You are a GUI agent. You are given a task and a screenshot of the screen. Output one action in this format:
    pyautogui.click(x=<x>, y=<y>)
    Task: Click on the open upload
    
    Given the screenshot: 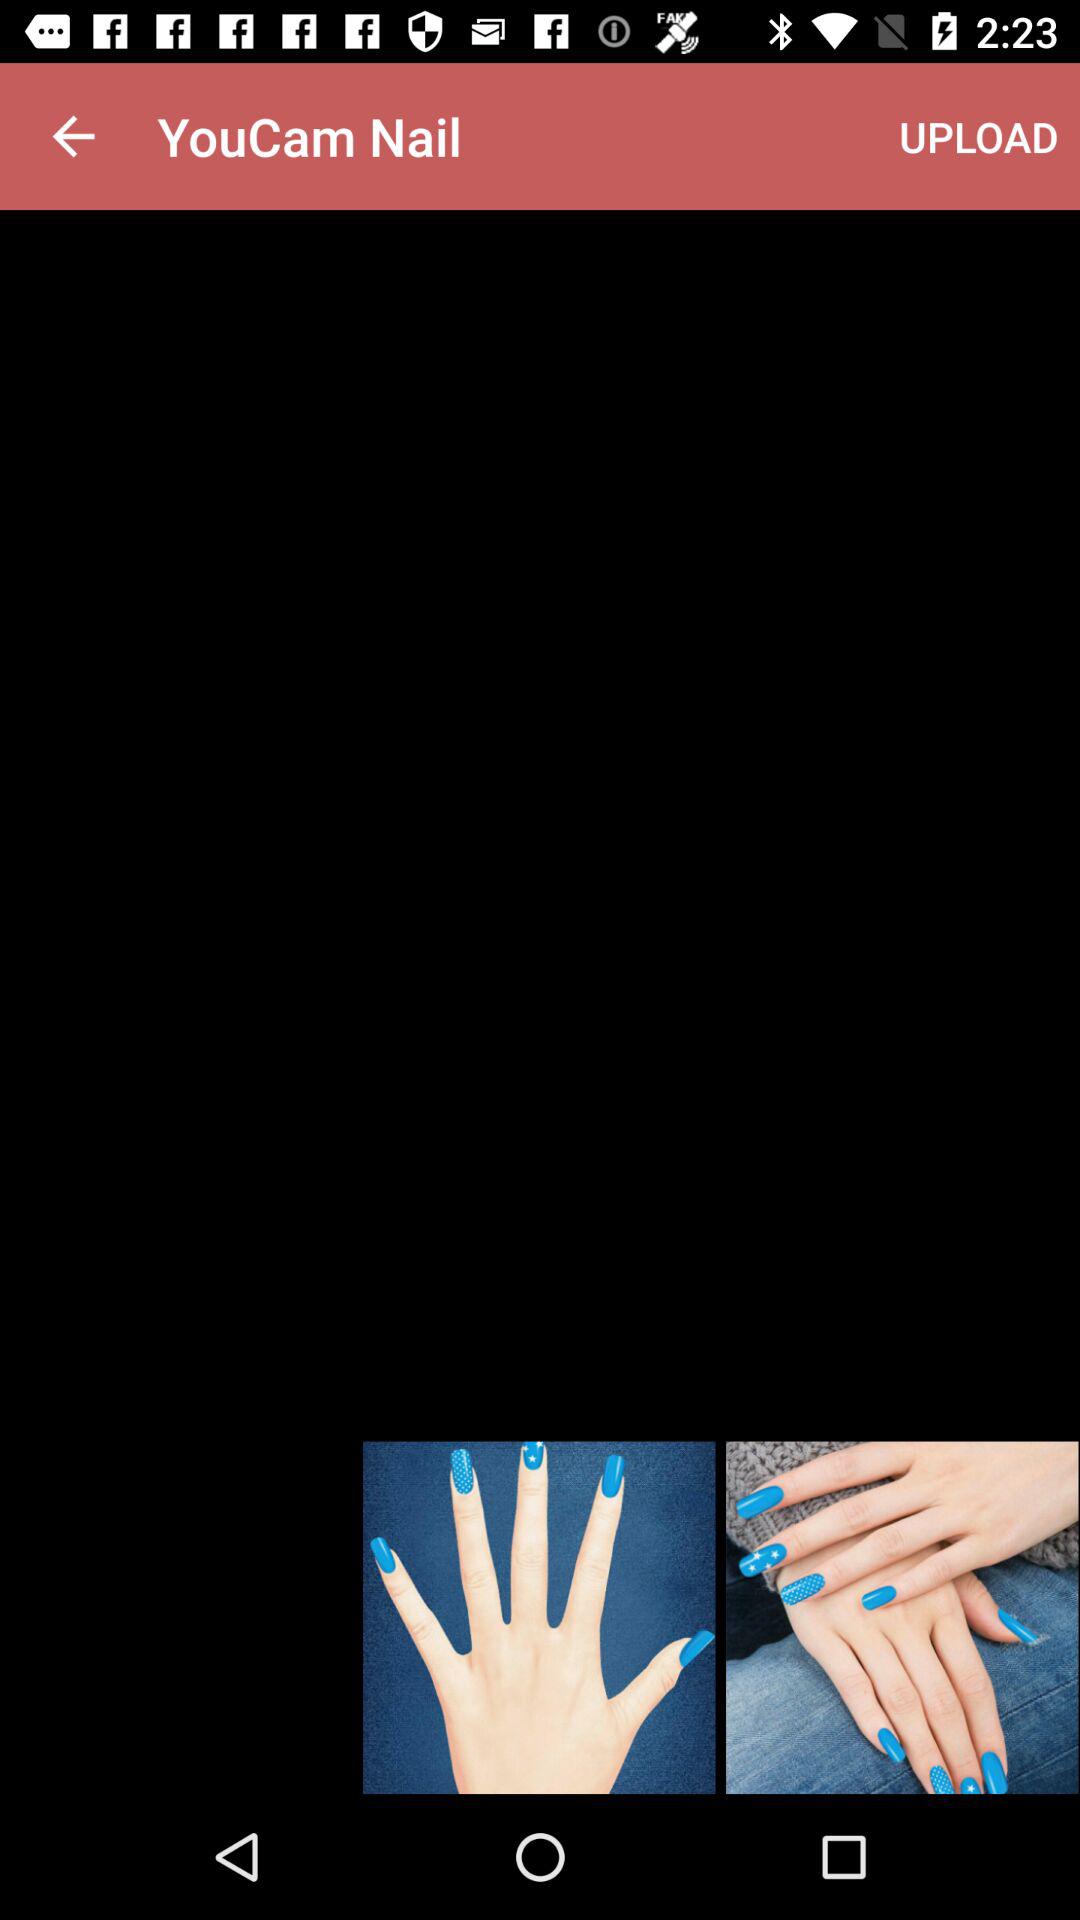 What is the action you would take?
    pyautogui.click(x=979, y=136)
    